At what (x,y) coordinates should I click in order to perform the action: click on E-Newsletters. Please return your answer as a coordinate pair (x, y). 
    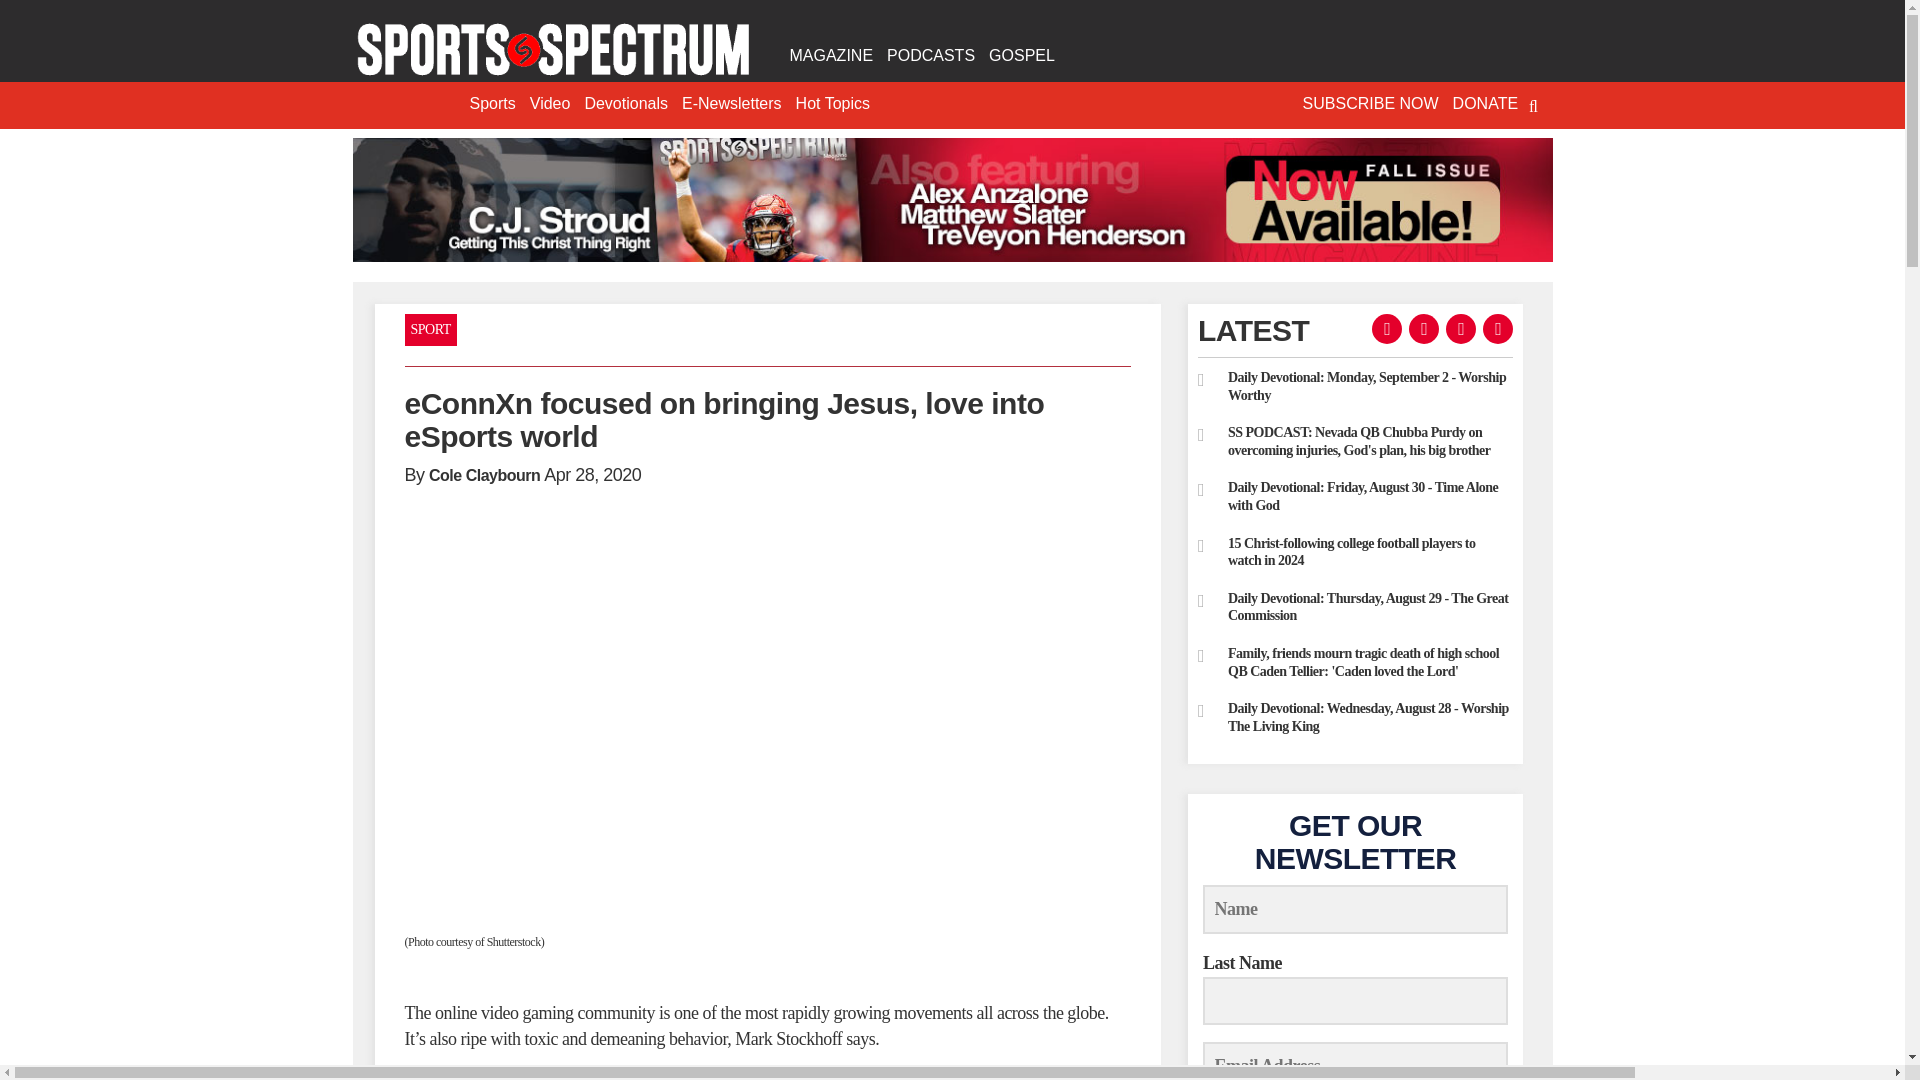
    Looking at the image, I should click on (732, 104).